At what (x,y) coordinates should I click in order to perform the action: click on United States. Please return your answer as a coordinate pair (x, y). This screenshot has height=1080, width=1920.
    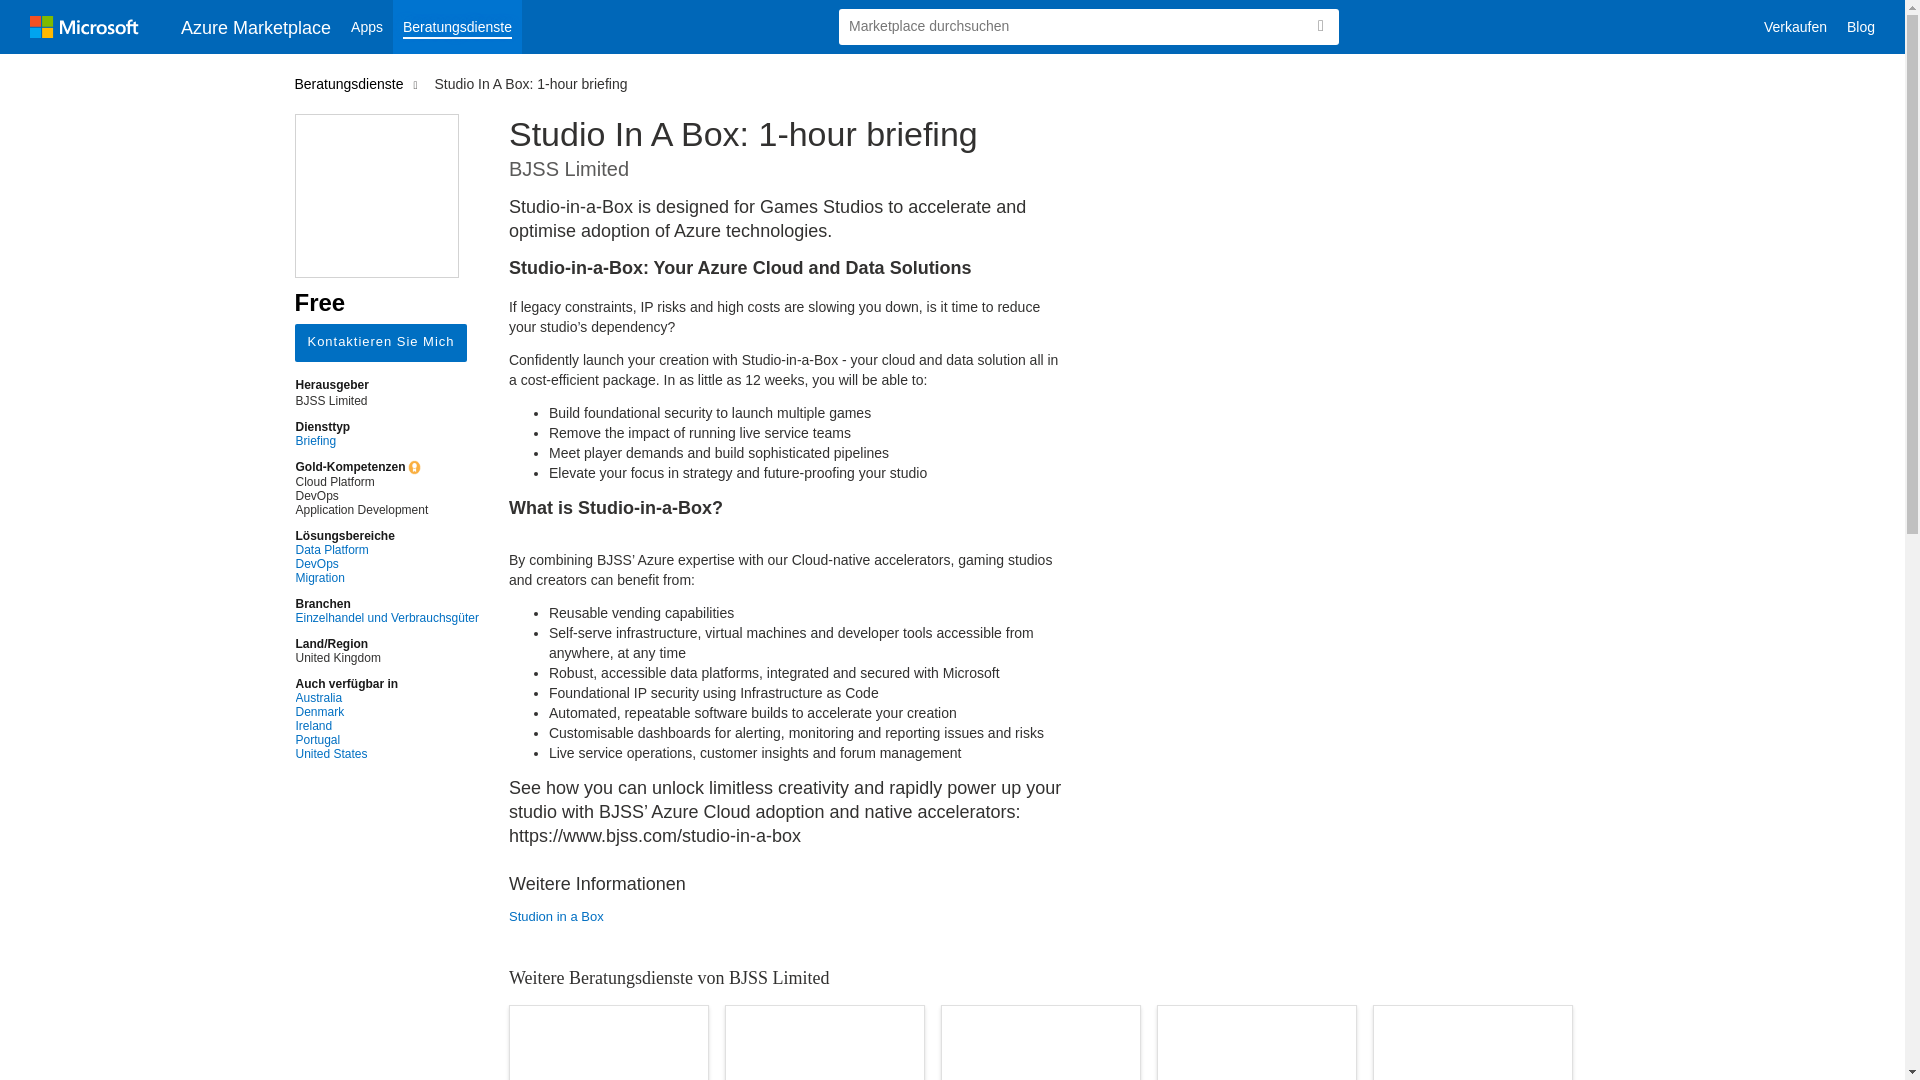
    Looking at the image, I should click on (386, 754).